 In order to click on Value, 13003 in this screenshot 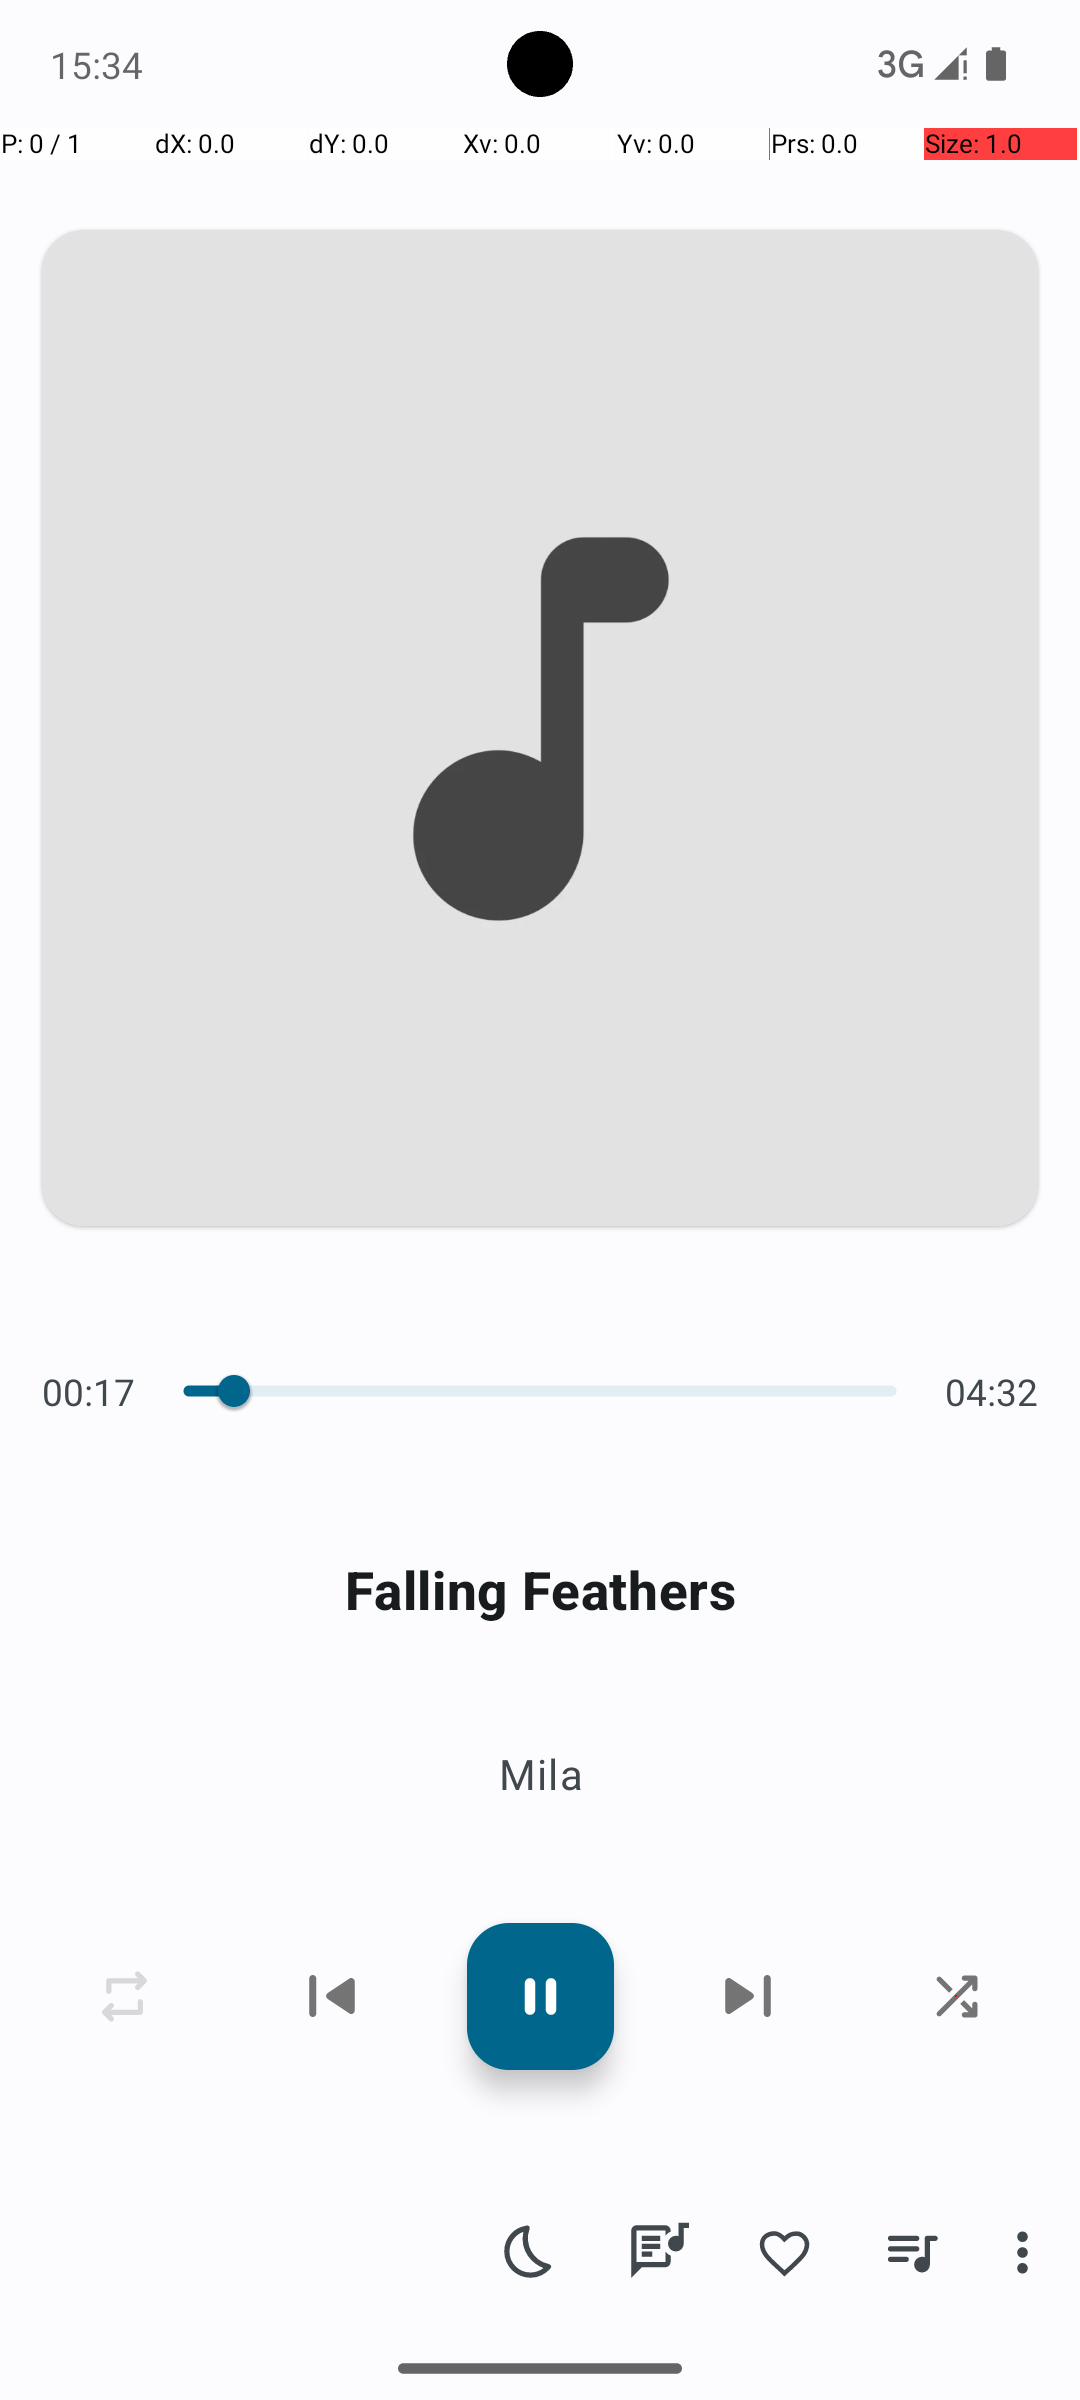, I will do `click(222, 1391)`.